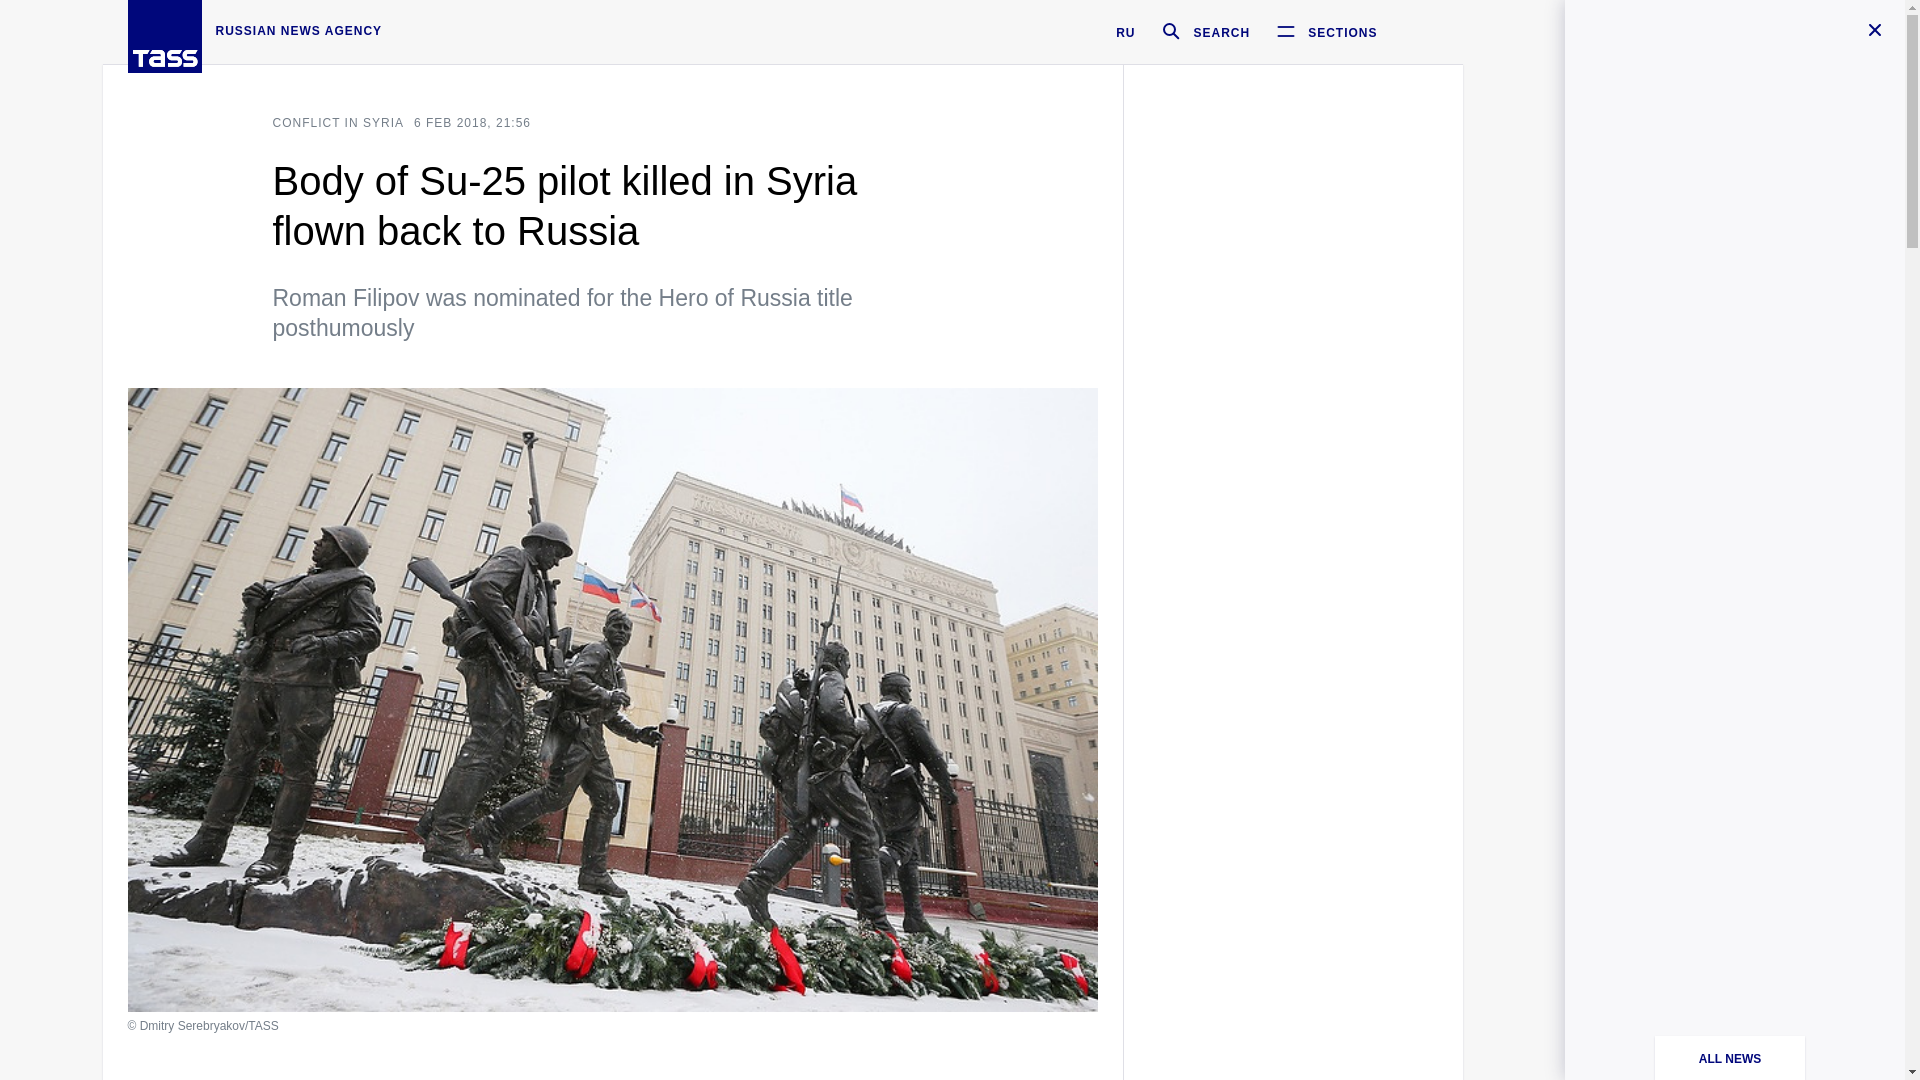 The image size is (1920, 1080). I want to click on RU, so click(1124, 32).